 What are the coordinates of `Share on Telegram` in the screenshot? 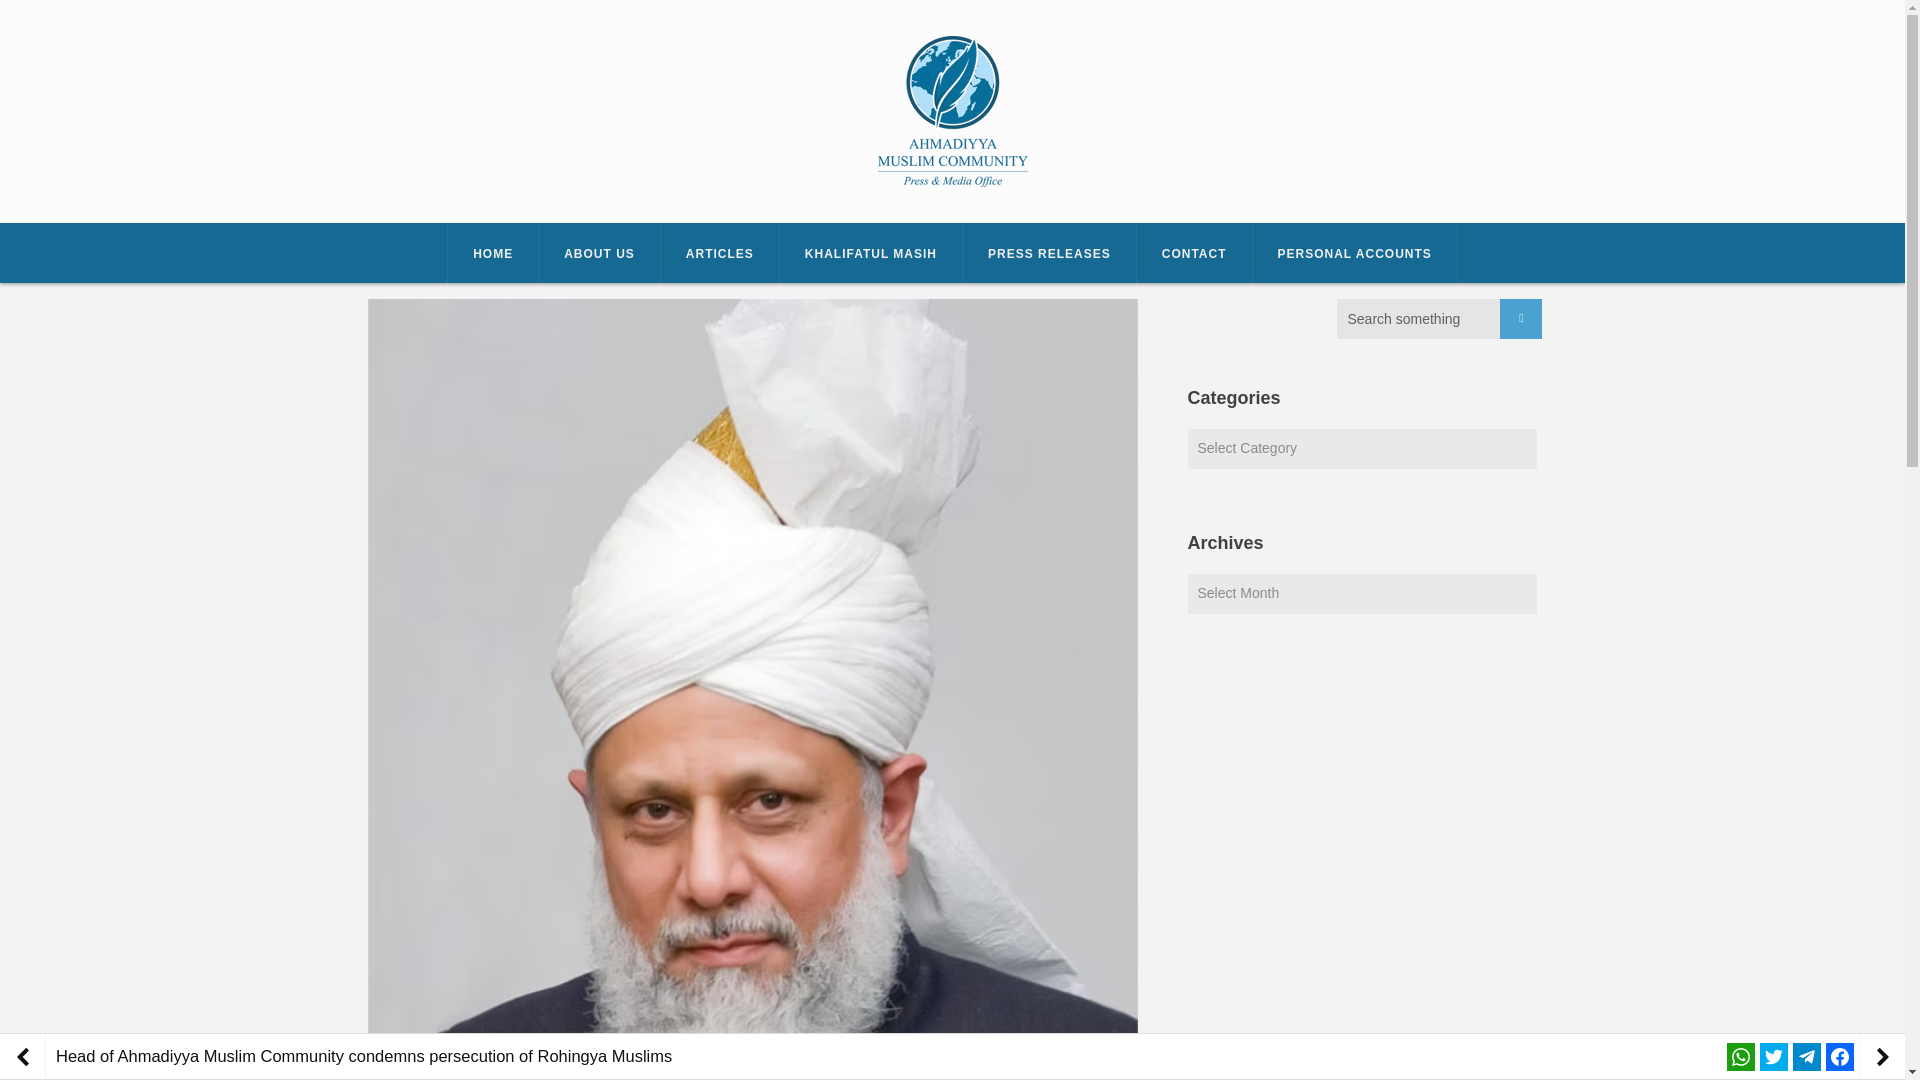 It's located at (1806, 1056).